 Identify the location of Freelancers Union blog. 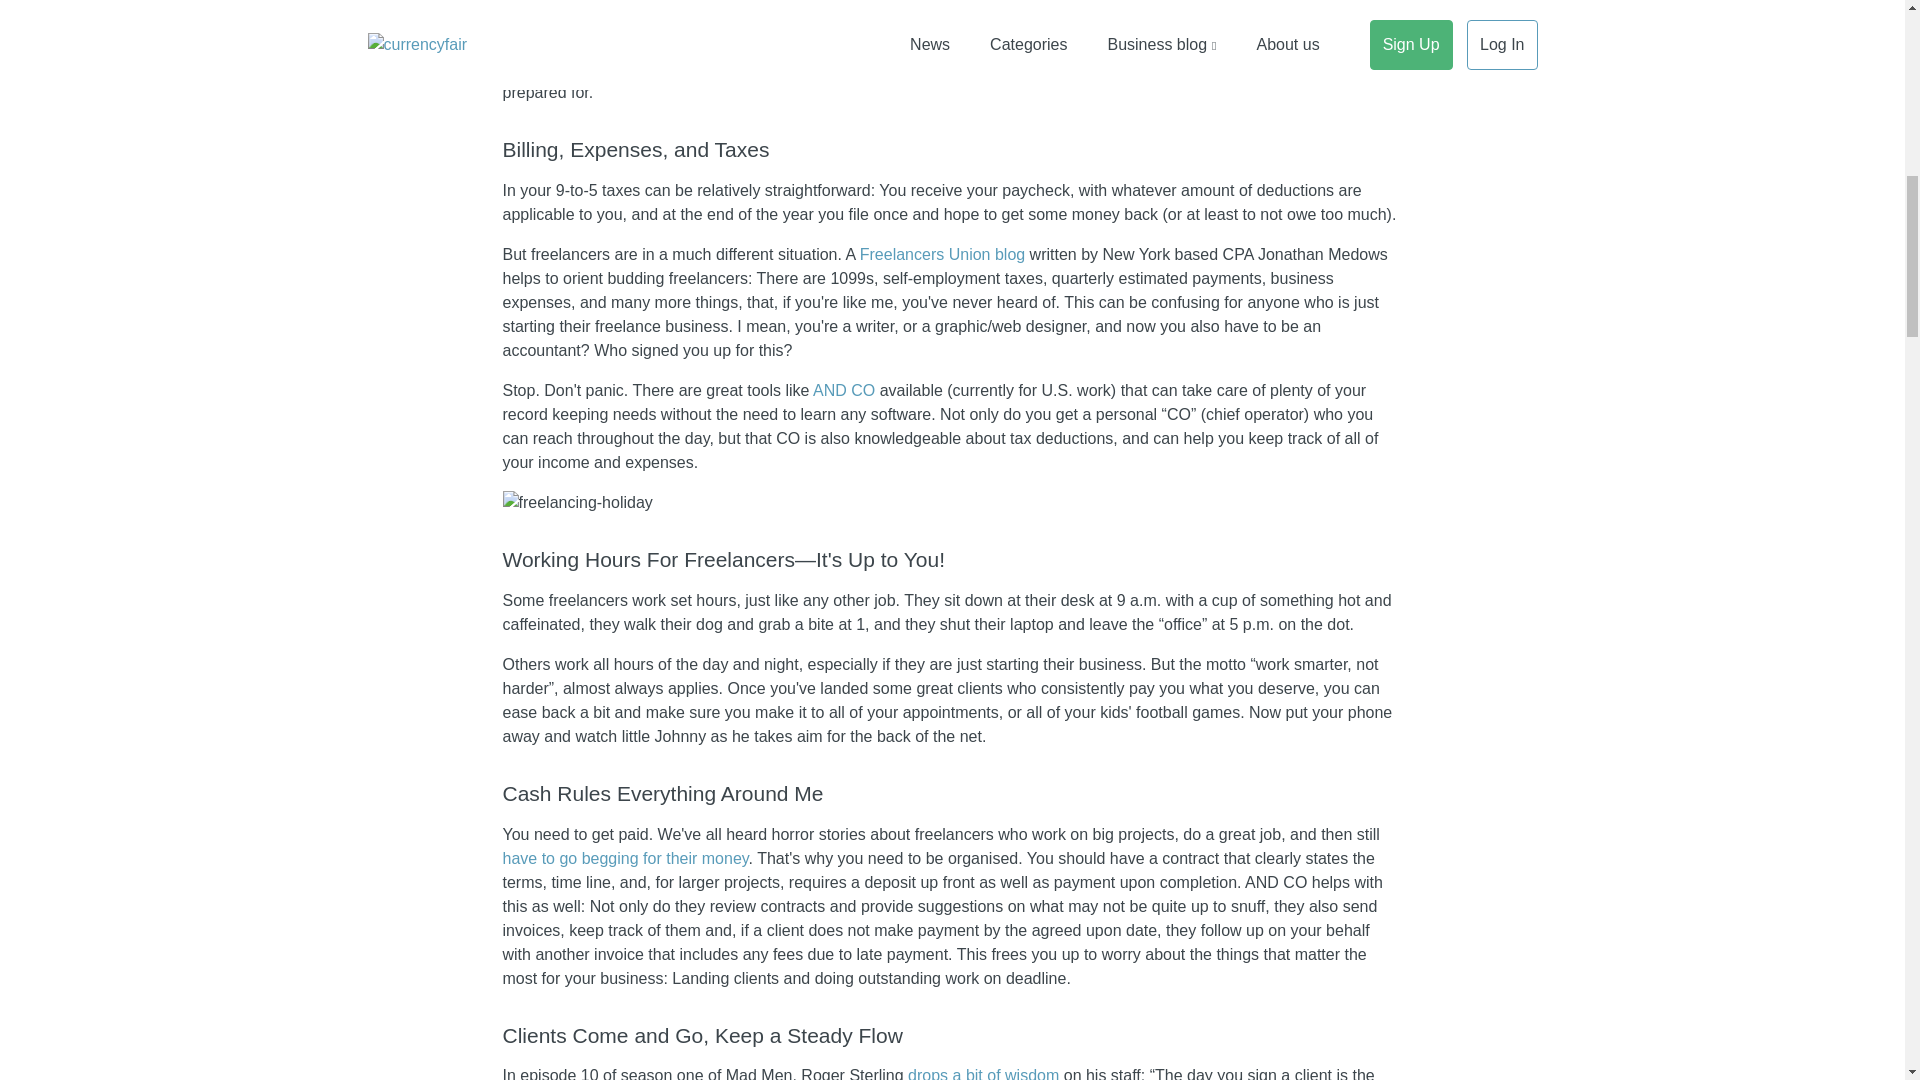
(942, 254).